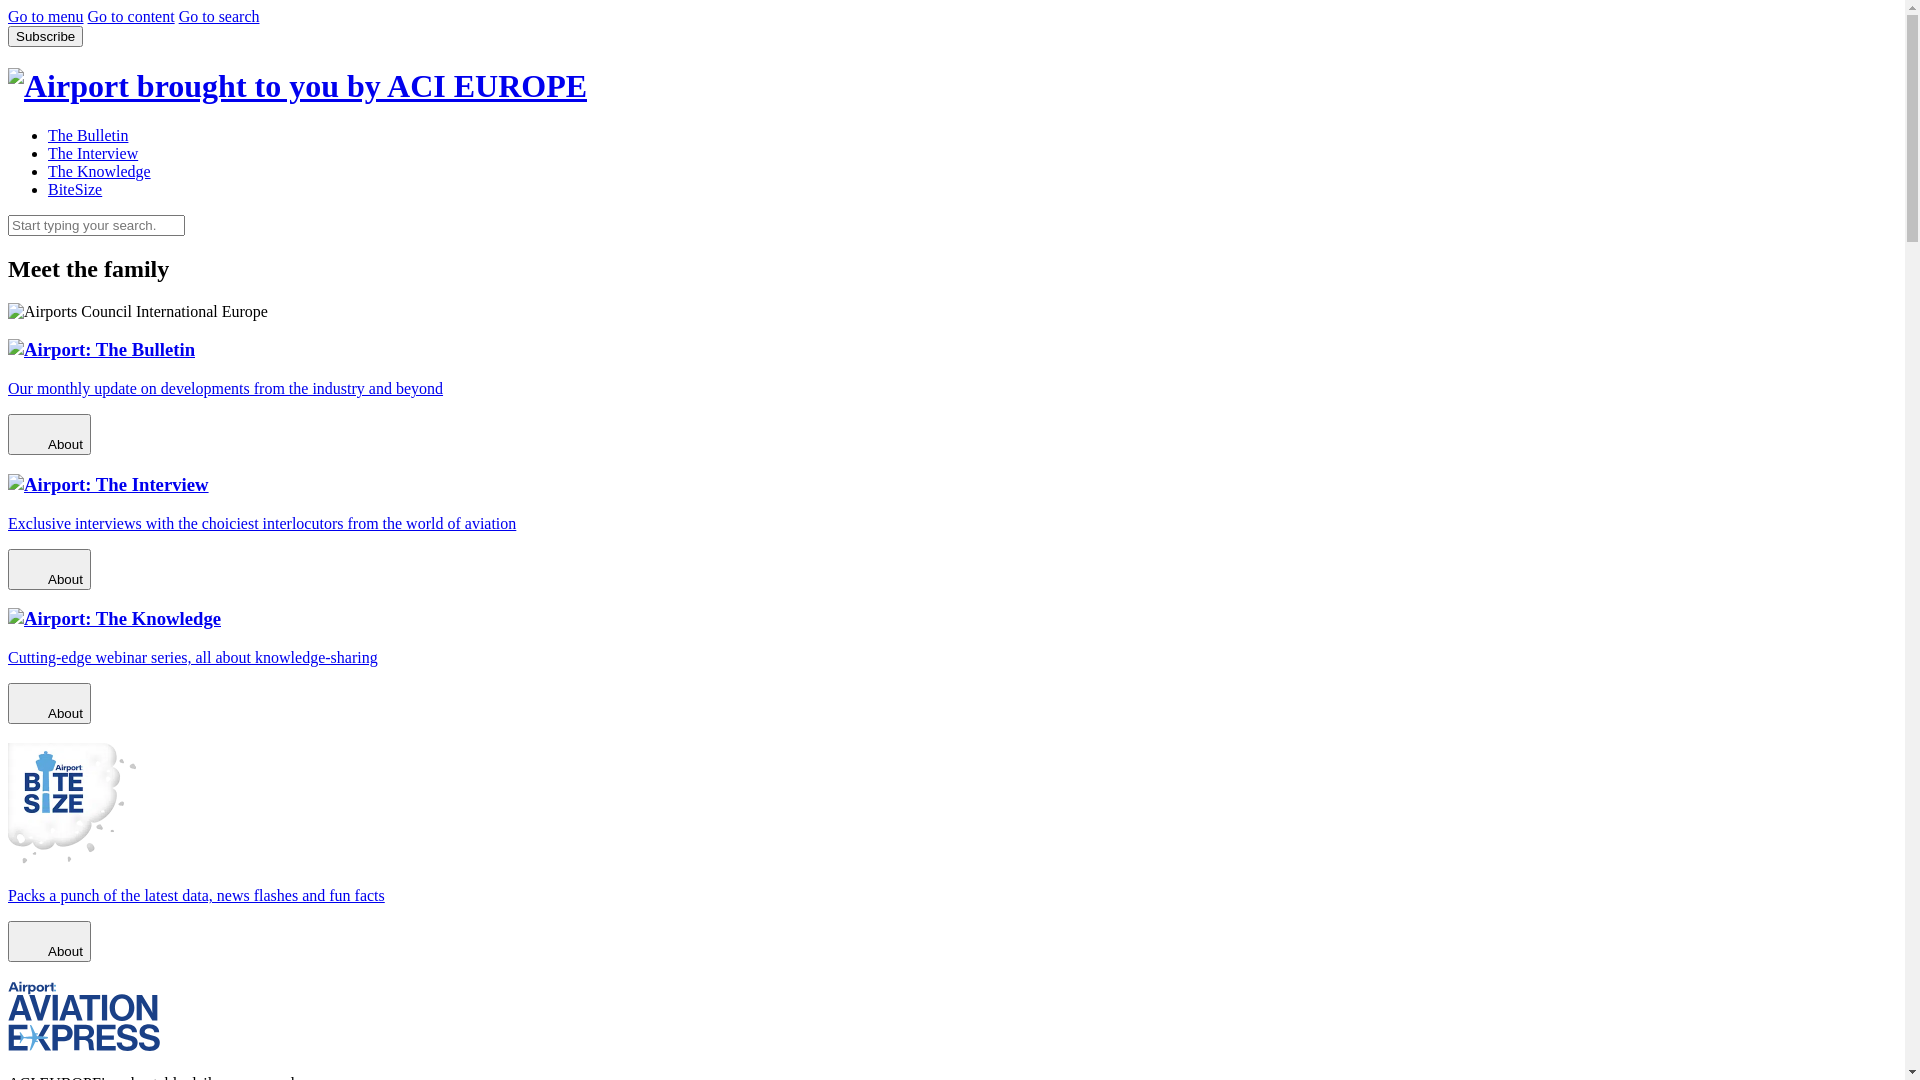 Image resolution: width=1920 pixels, height=1080 pixels. Describe the element at coordinates (46, 36) in the screenshot. I see `Subscribe` at that location.